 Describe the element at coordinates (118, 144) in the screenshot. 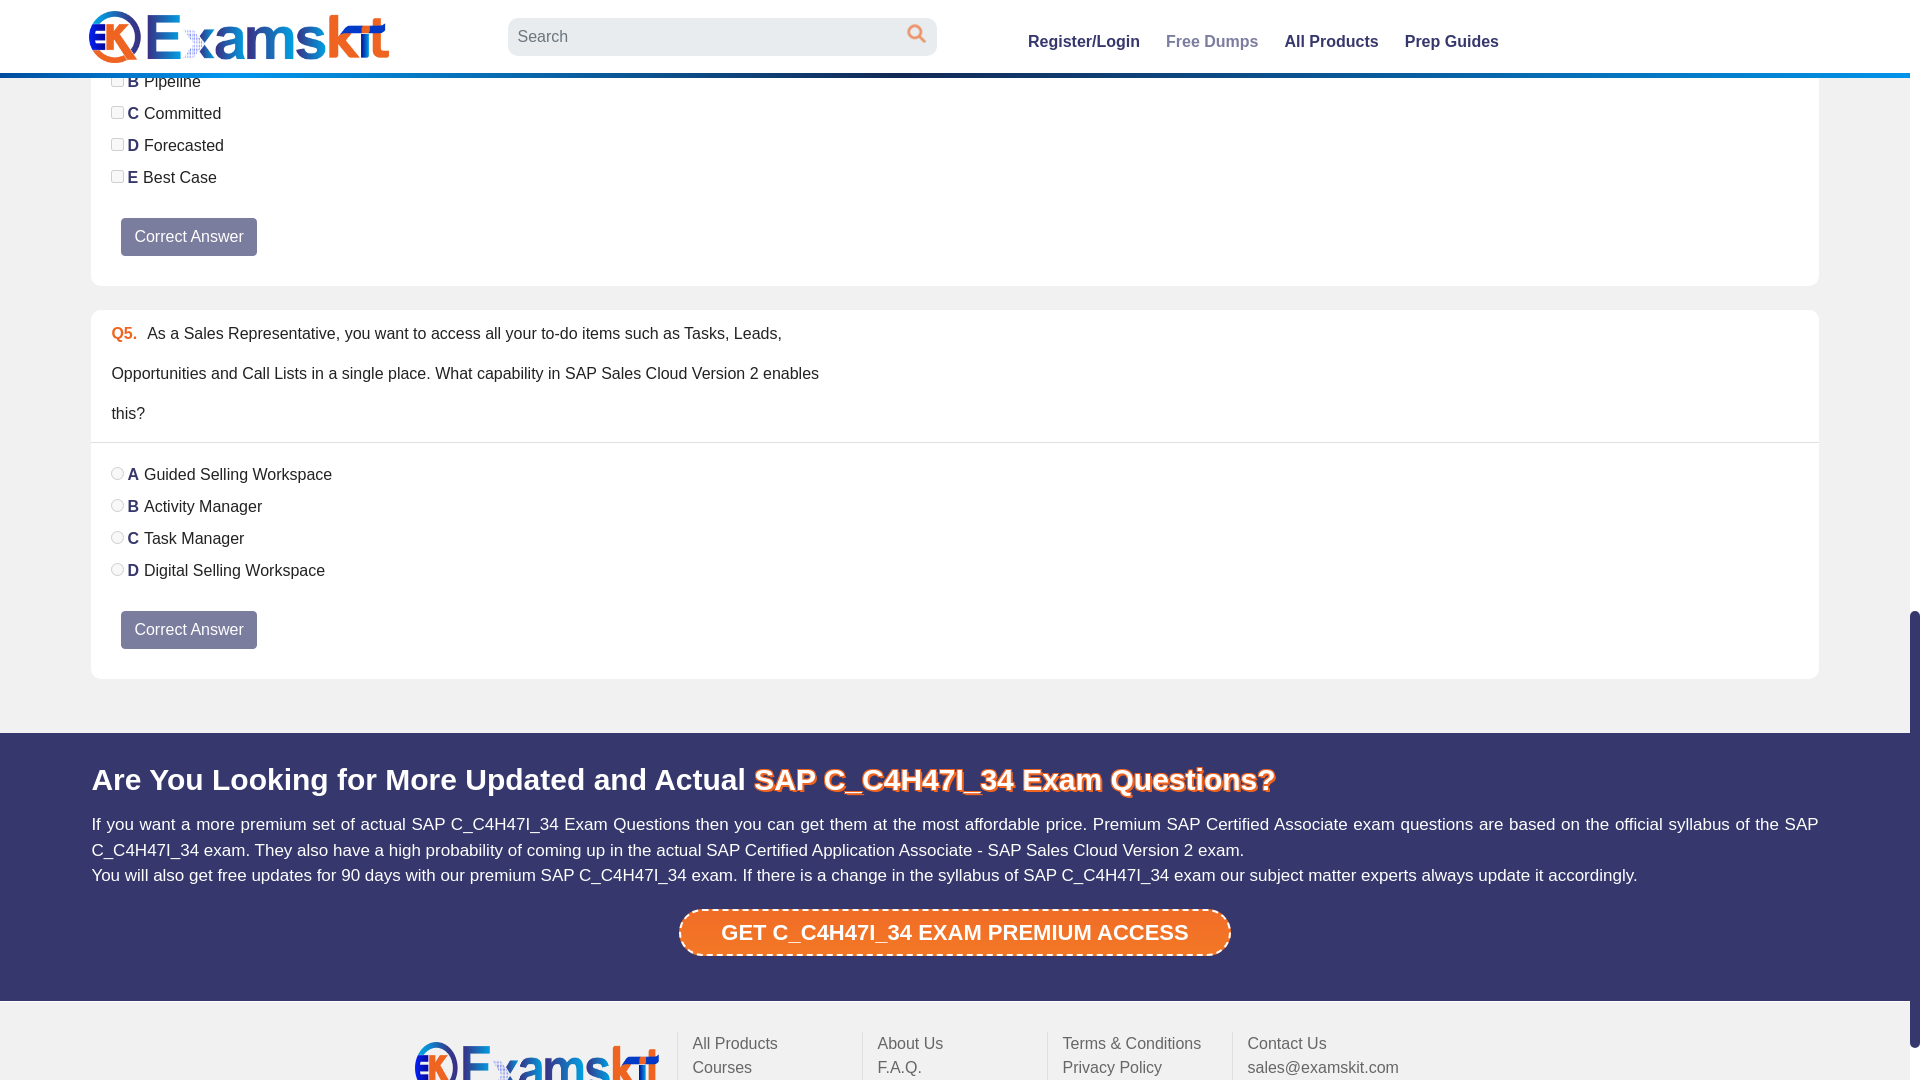

I see `D` at that location.